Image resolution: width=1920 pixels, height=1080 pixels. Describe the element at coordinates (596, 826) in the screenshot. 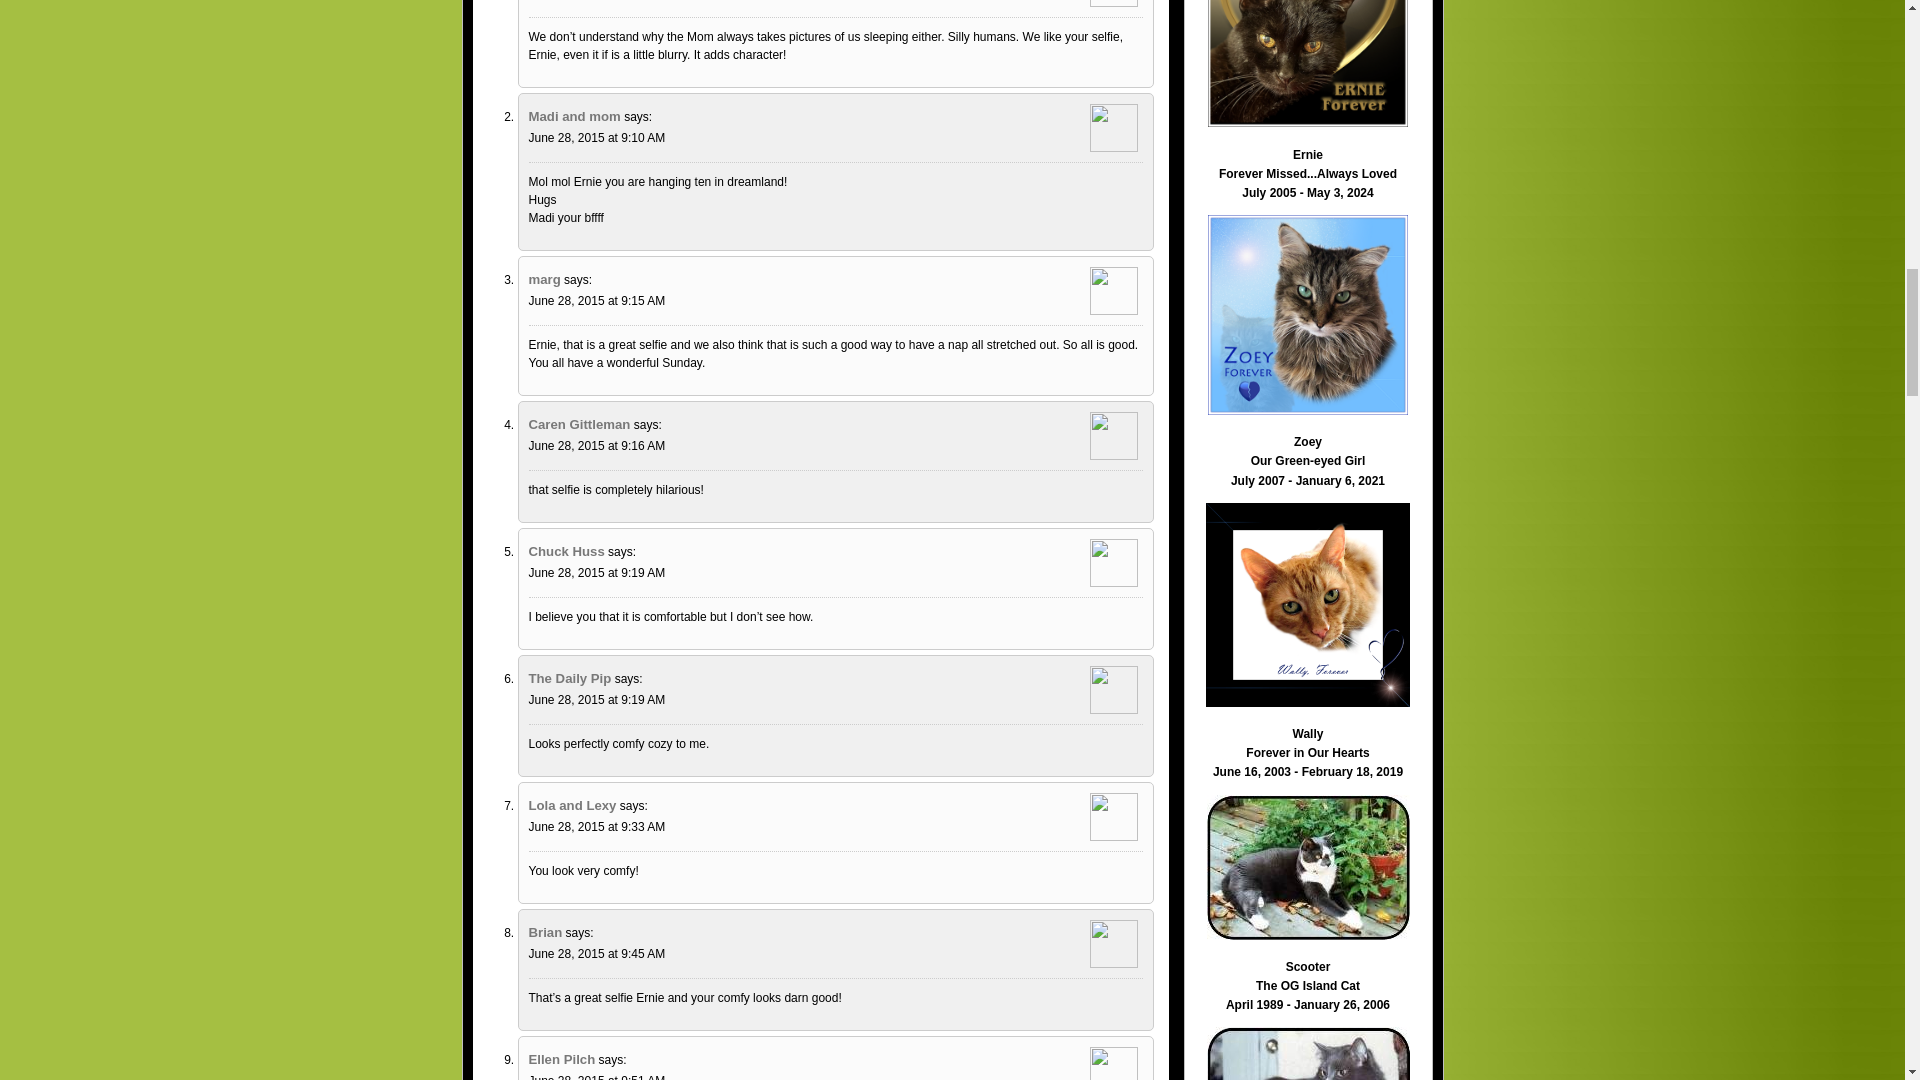

I see `June 28, 2015 at 9:33 AM` at that location.